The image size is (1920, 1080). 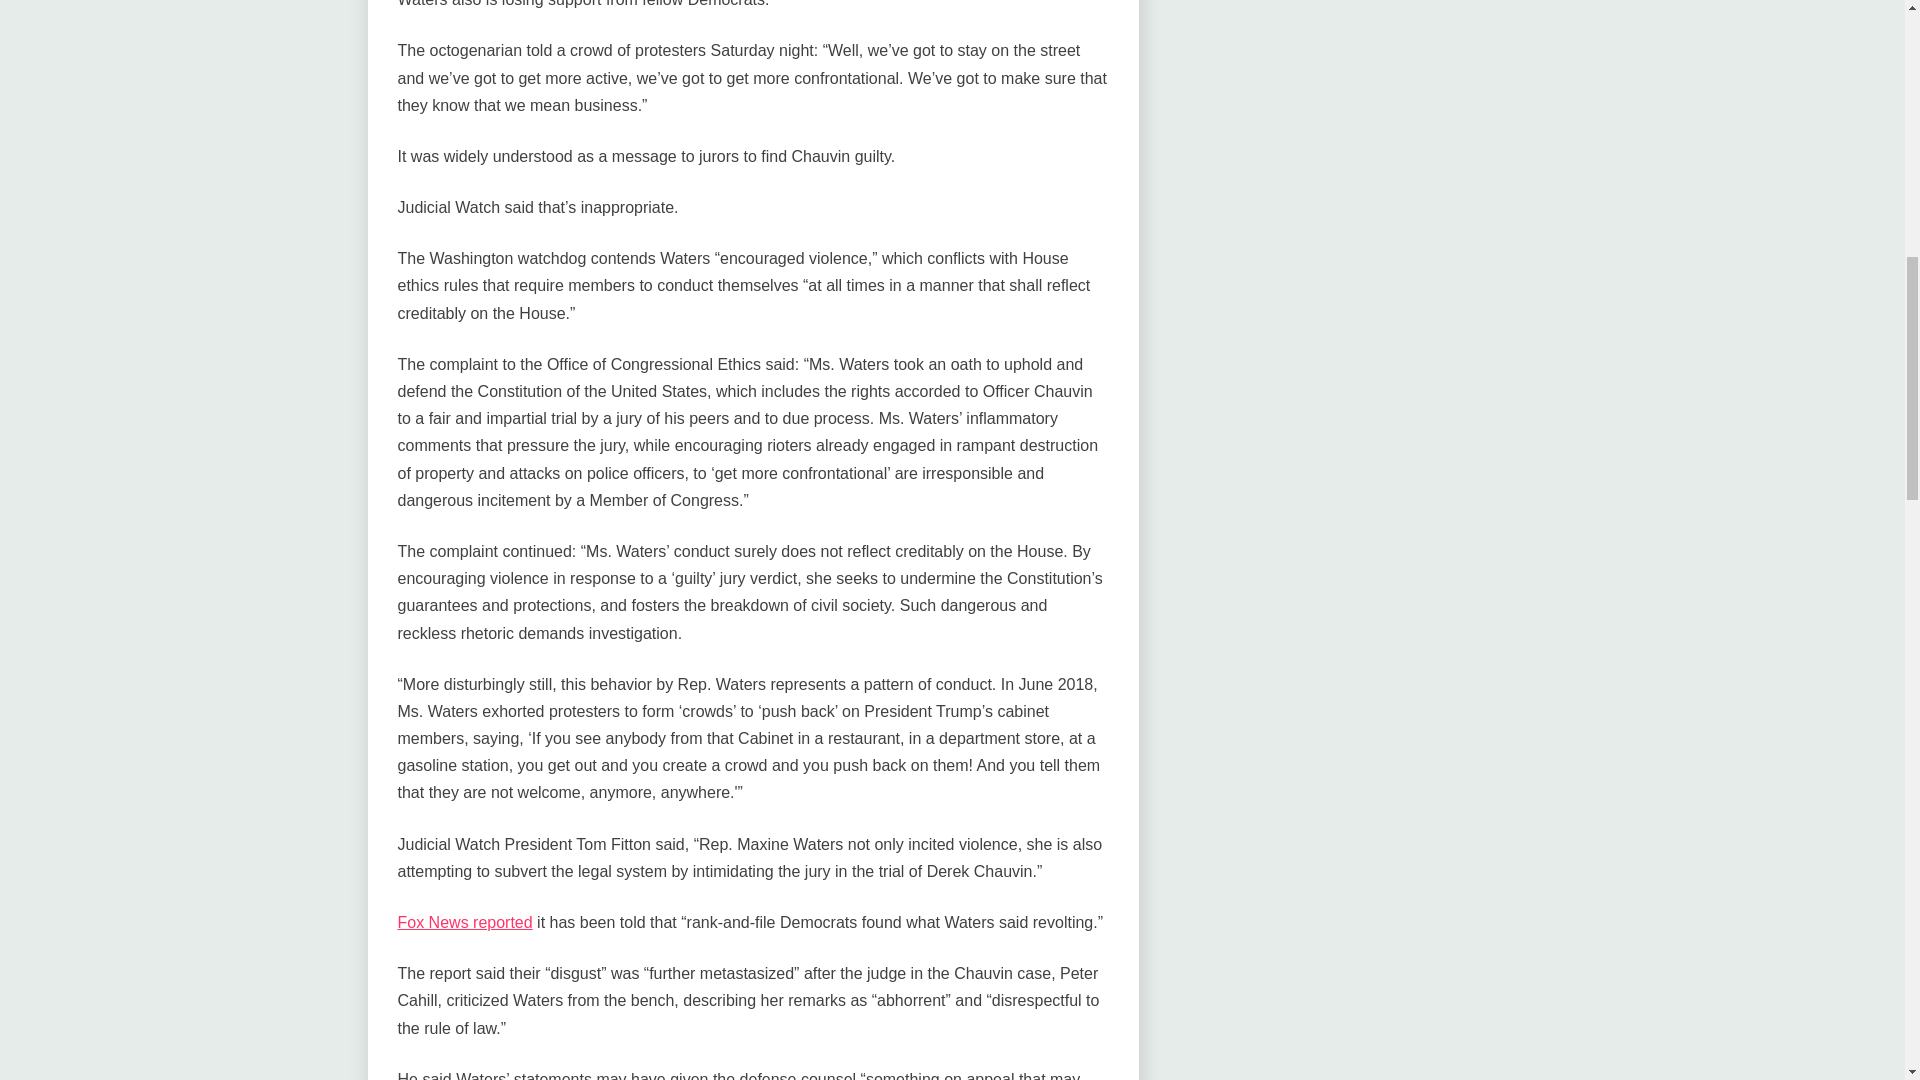 What do you see at coordinates (465, 922) in the screenshot?
I see `Fox News reported` at bounding box center [465, 922].